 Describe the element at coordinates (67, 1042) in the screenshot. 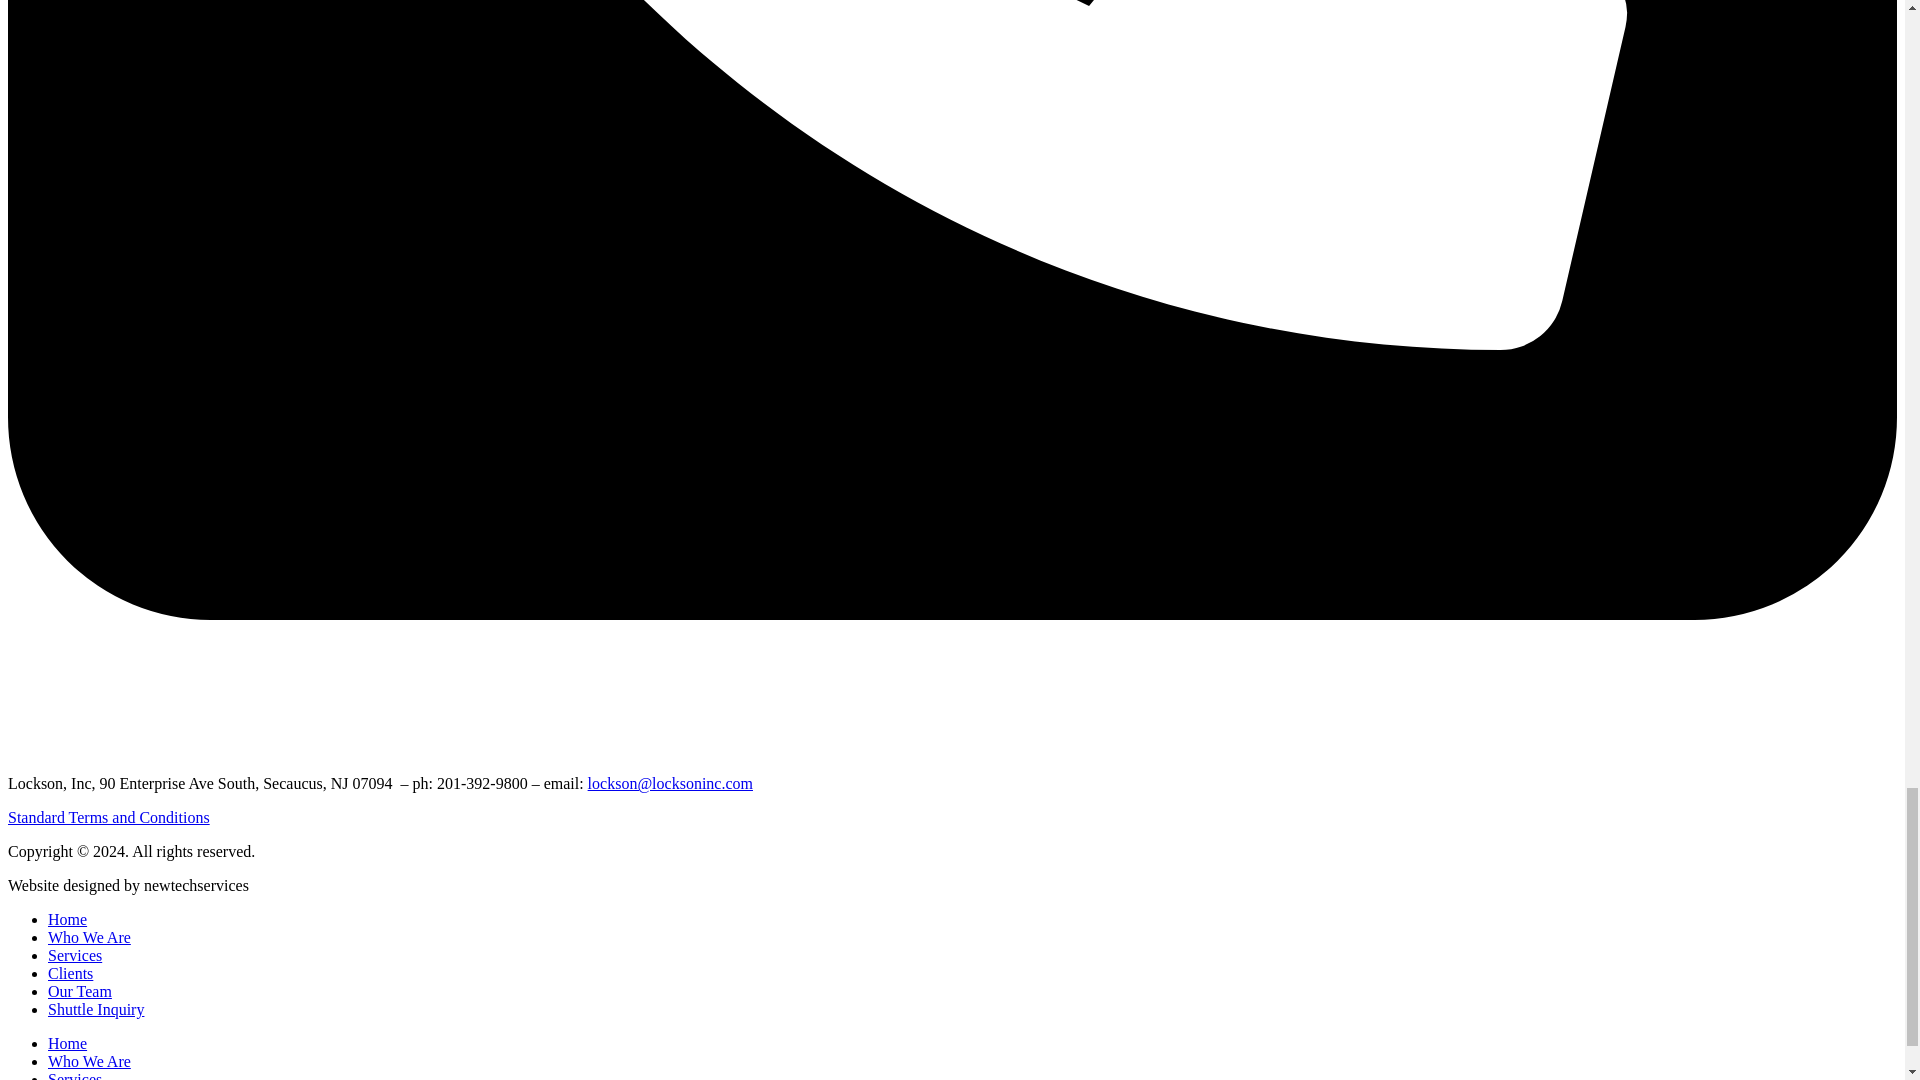

I see `Home` at that location.